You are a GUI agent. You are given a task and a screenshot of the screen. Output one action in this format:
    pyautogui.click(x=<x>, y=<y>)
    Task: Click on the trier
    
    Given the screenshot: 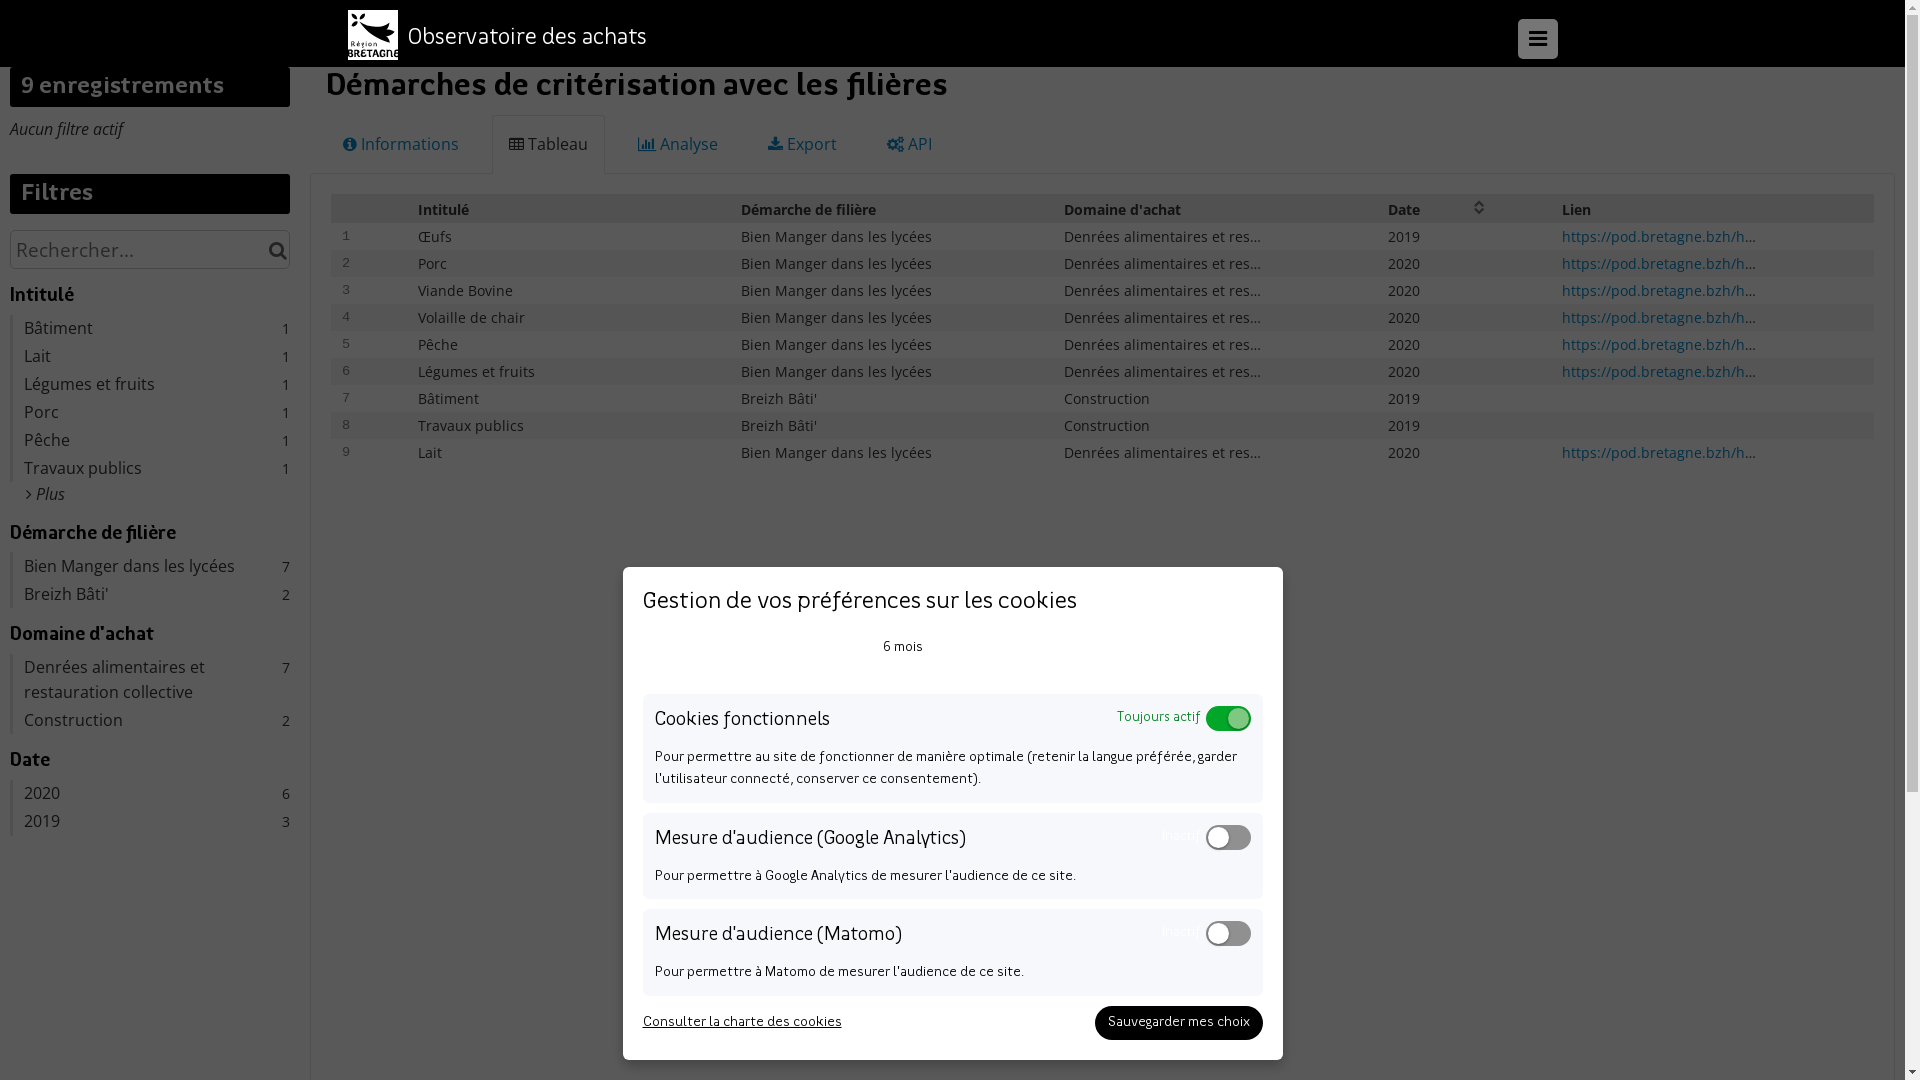 What is the action you would take?
    pyautogui.click(x=1480, y=206)
    